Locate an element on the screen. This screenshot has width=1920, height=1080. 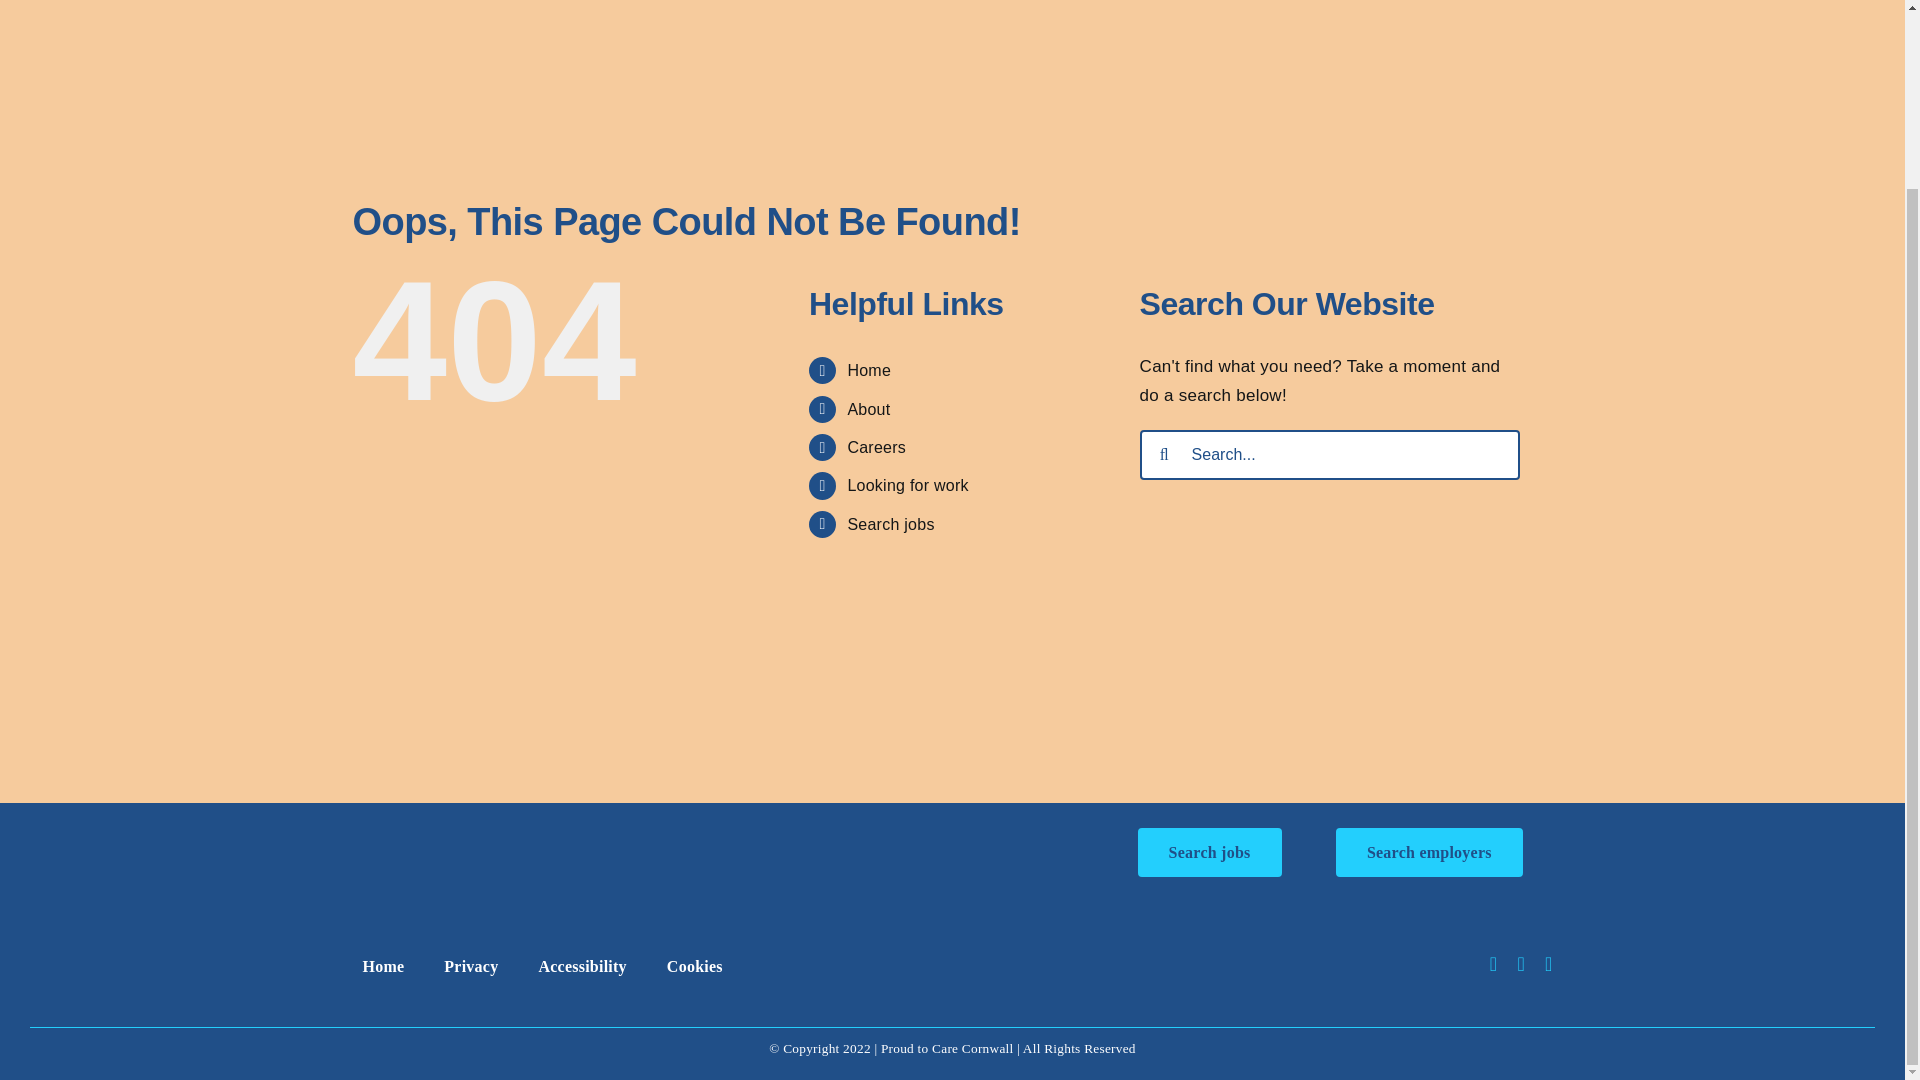
Home is located at coordinates (382, 969).